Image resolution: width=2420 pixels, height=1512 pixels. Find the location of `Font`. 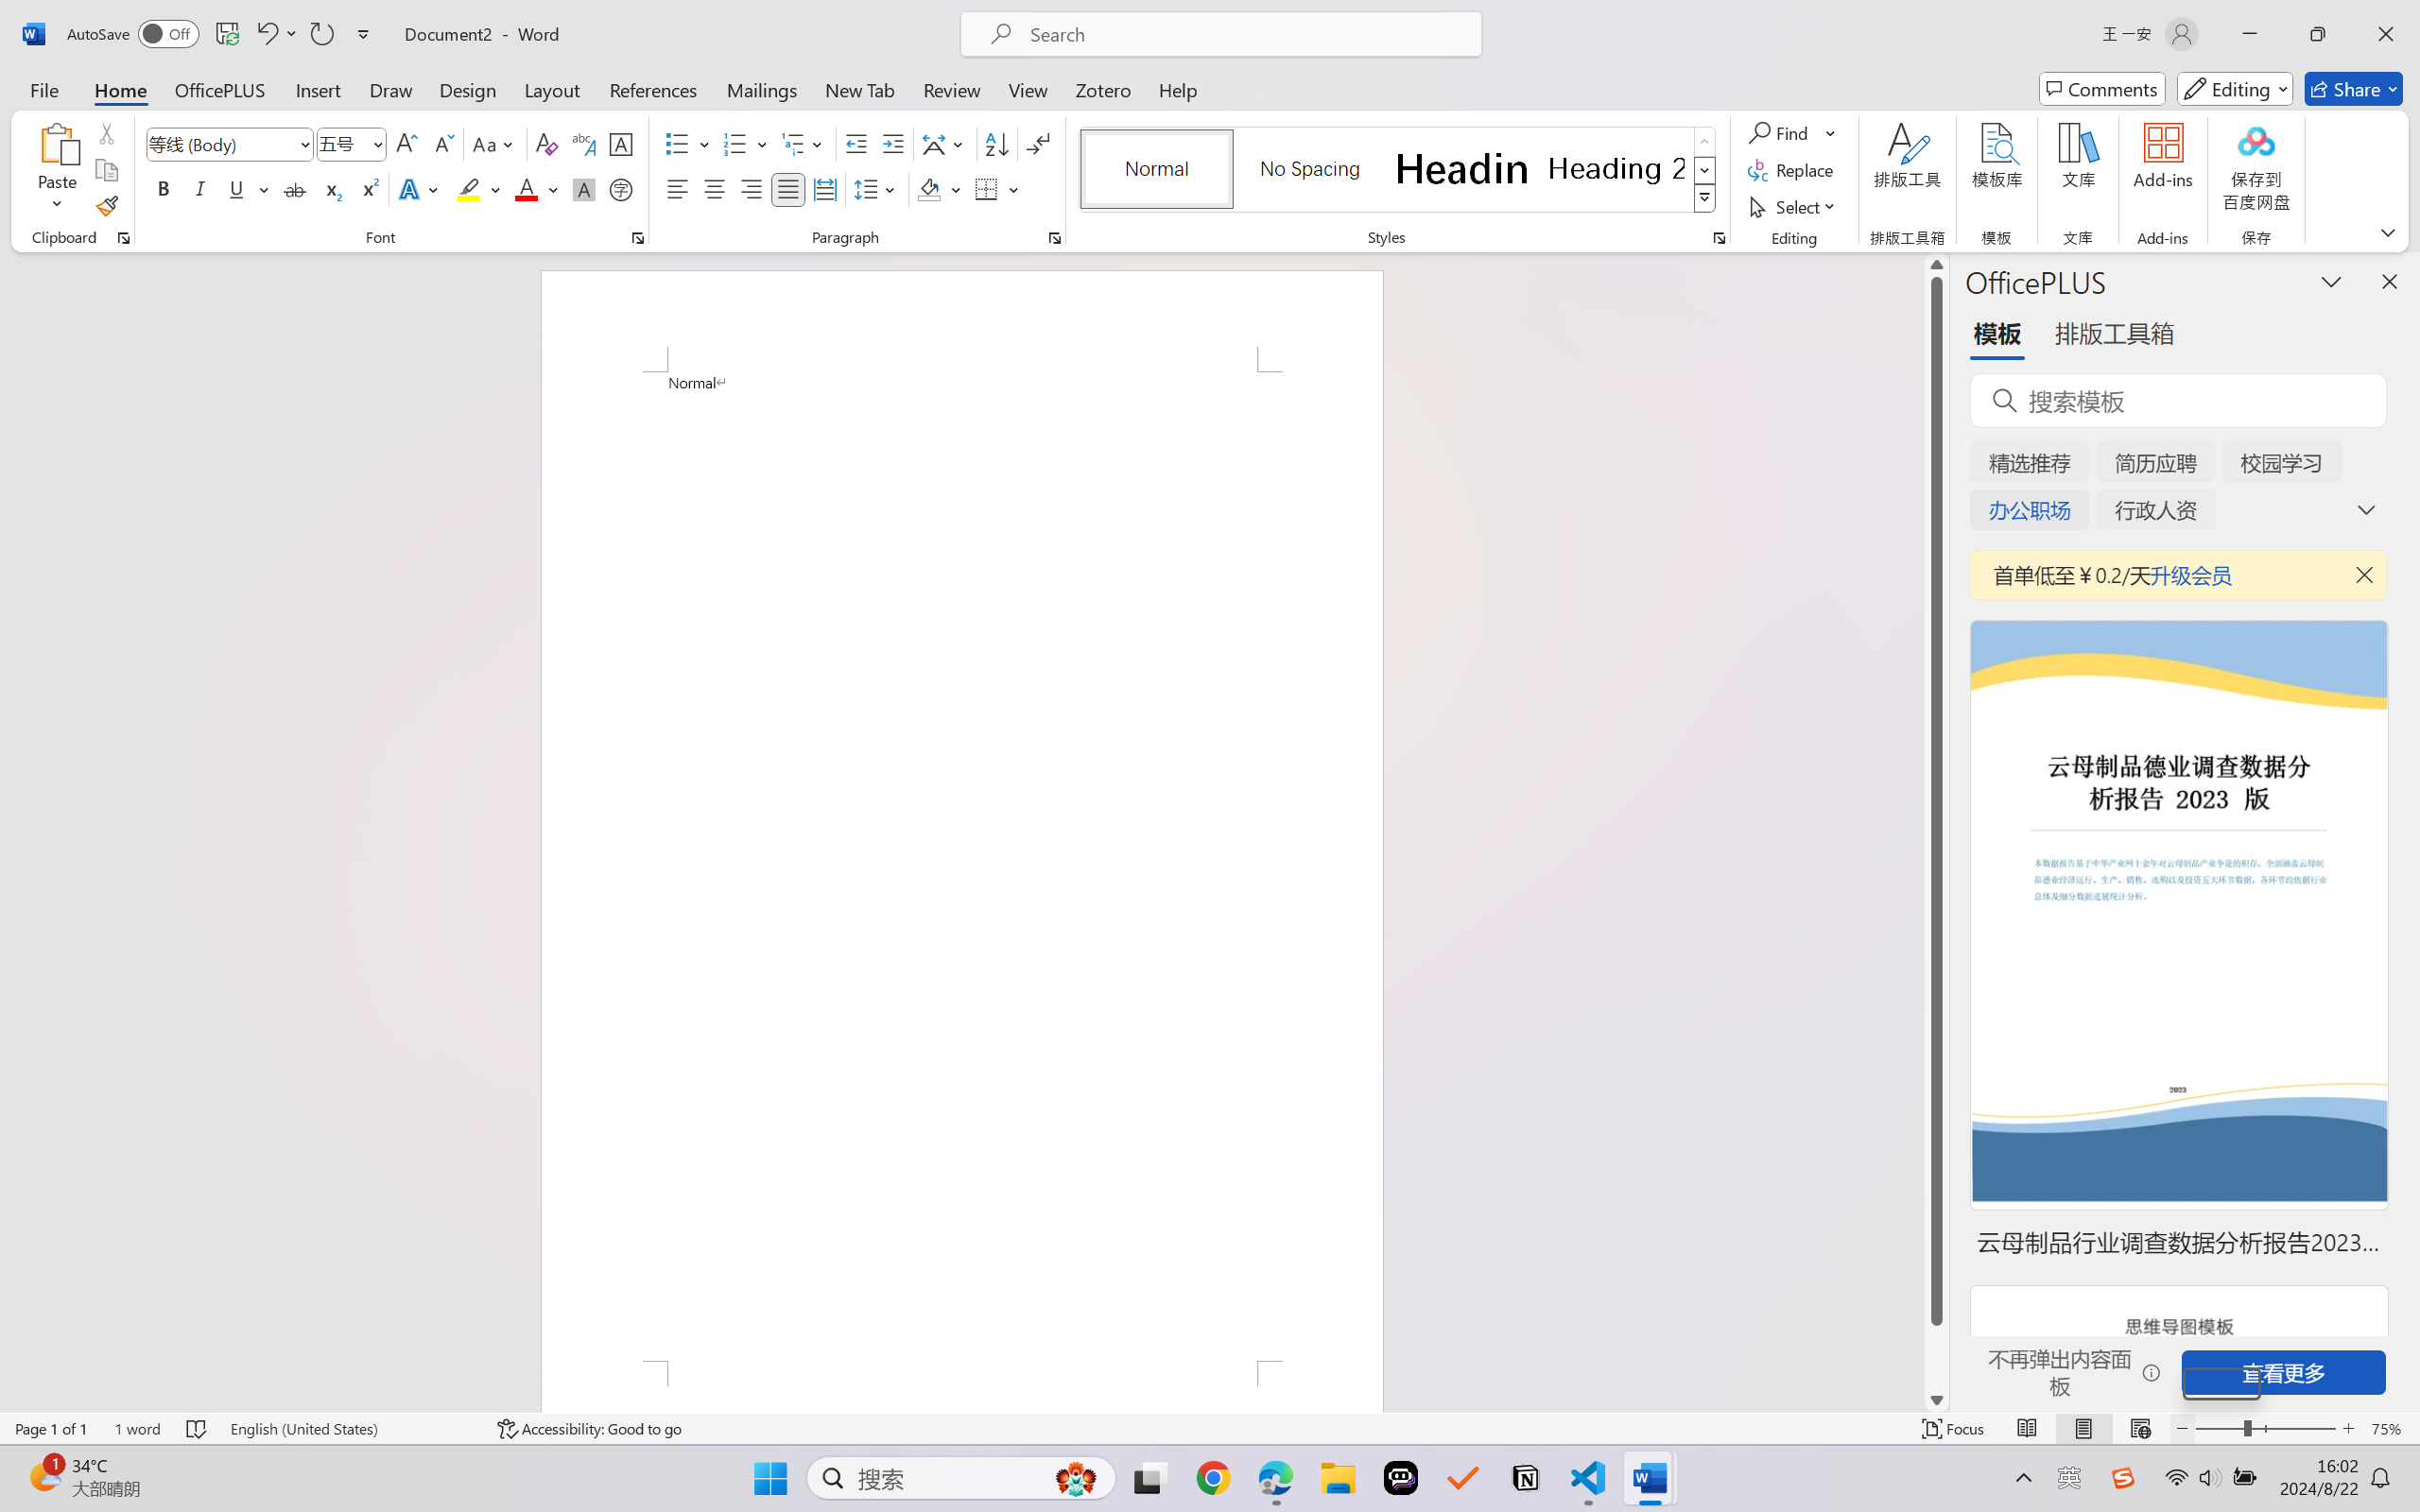

Font is located at coordinates (221, 144).